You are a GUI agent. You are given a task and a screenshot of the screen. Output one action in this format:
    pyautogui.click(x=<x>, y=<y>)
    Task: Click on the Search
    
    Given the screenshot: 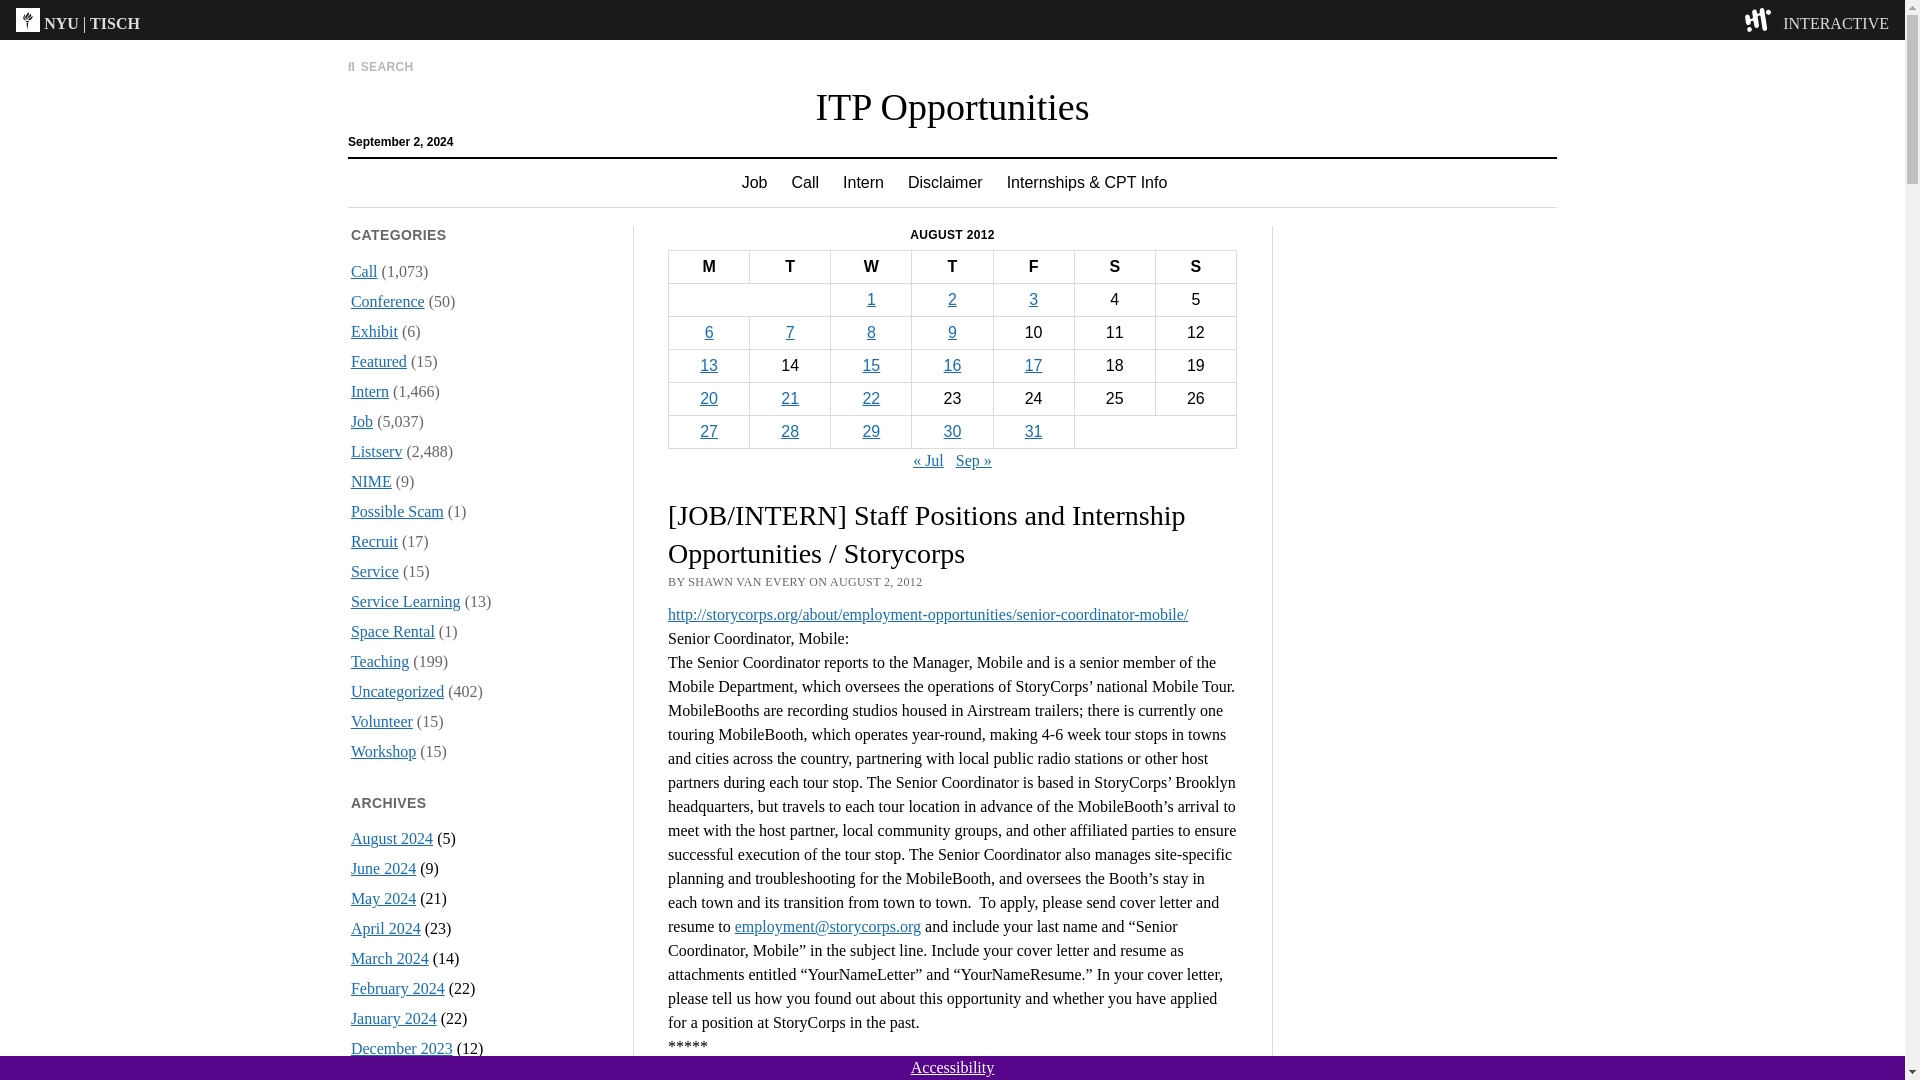 What is the action you would take?
    pyautogui.click(x=1248, y=170)
    